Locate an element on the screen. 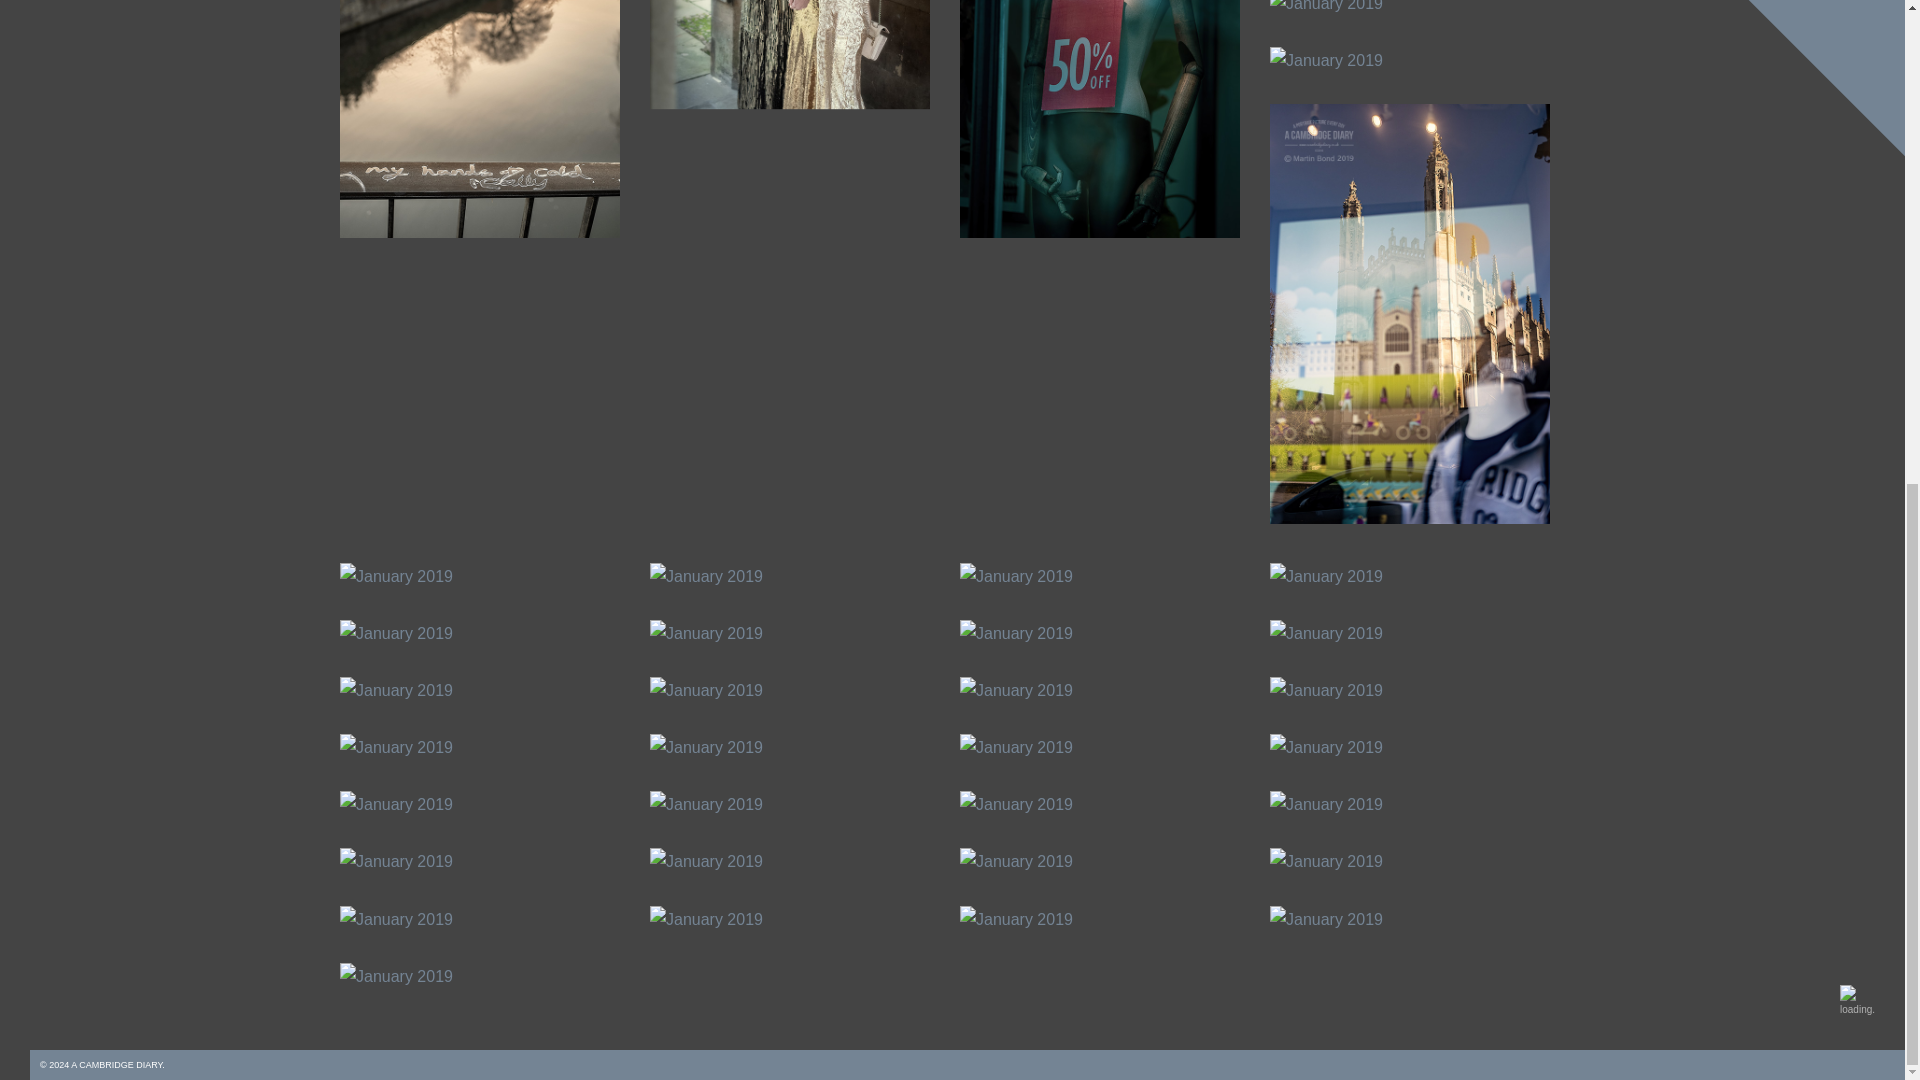  Follow on Twitter is located at coordinates (1857, 192).